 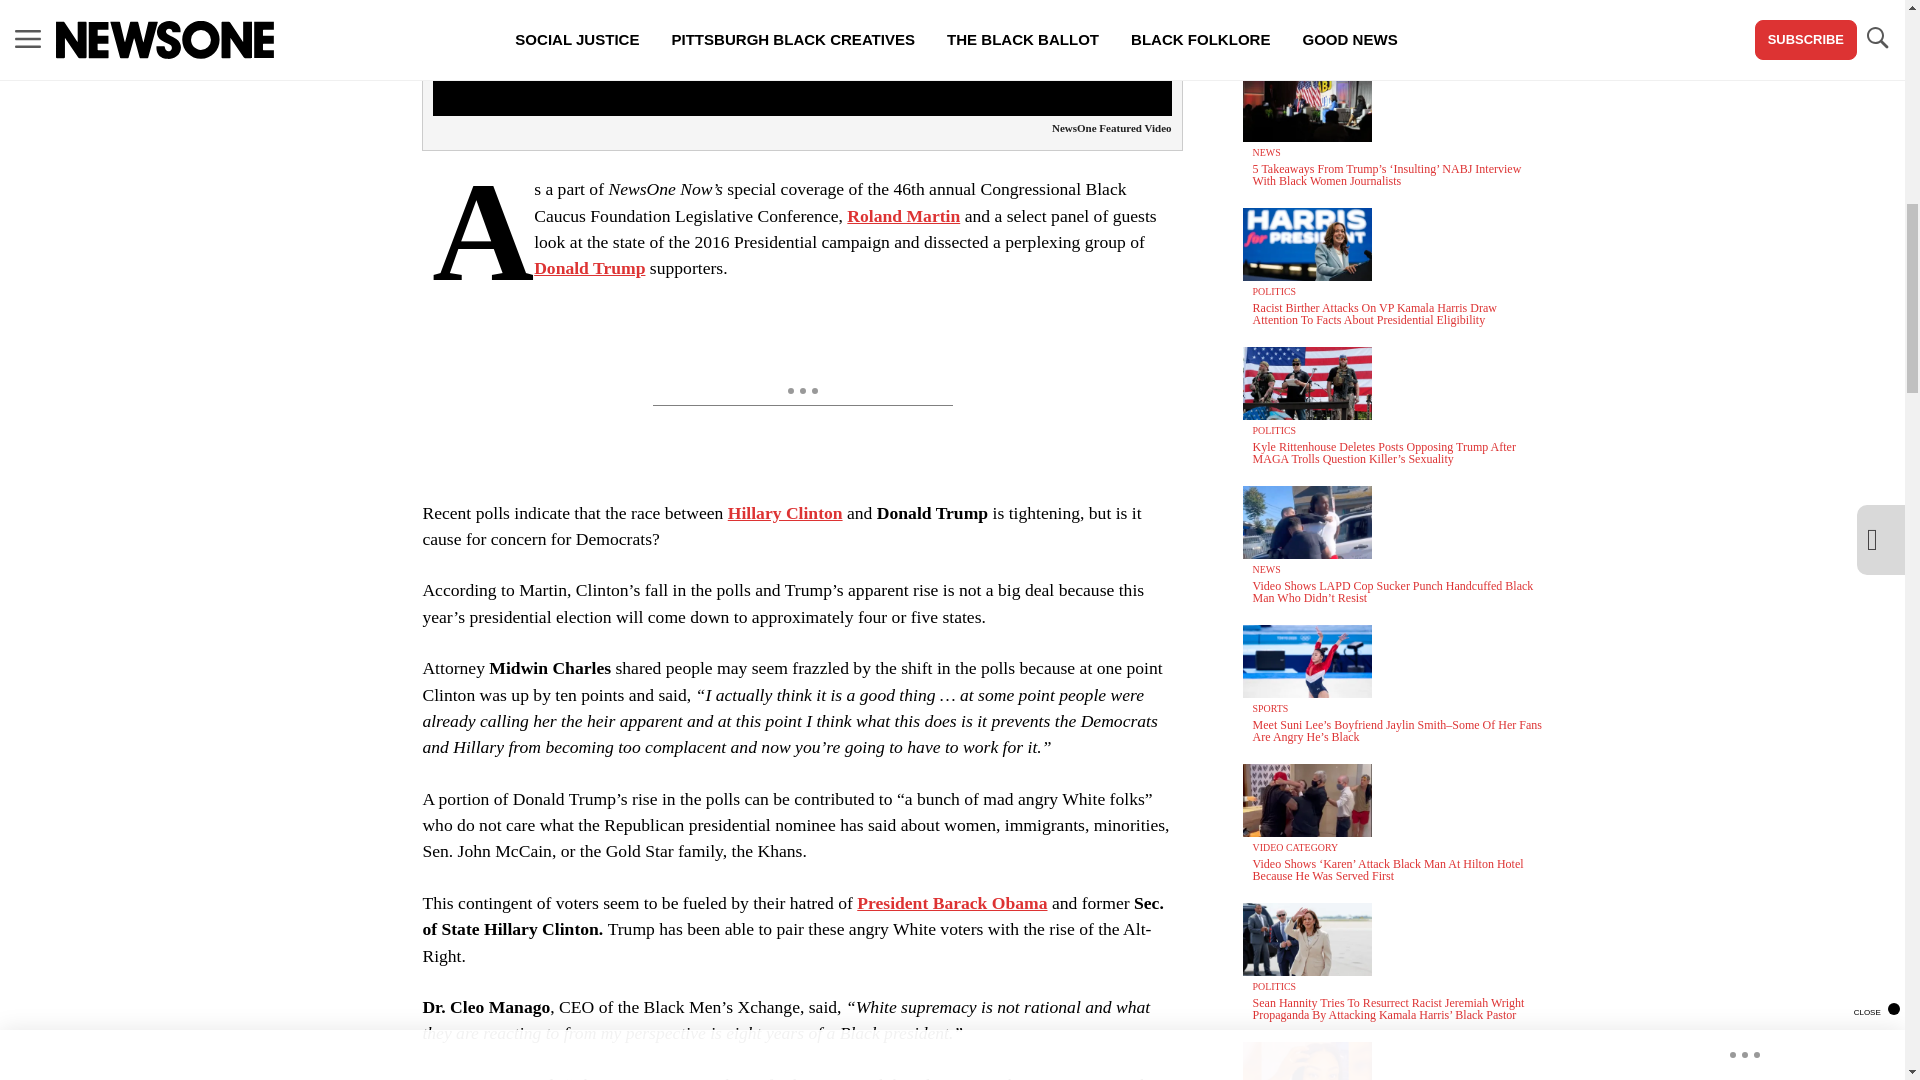 What do you see at coordinates (951, 902) in the screenshot?
I see `President Barack Obama` at bounding box center [951, 902].